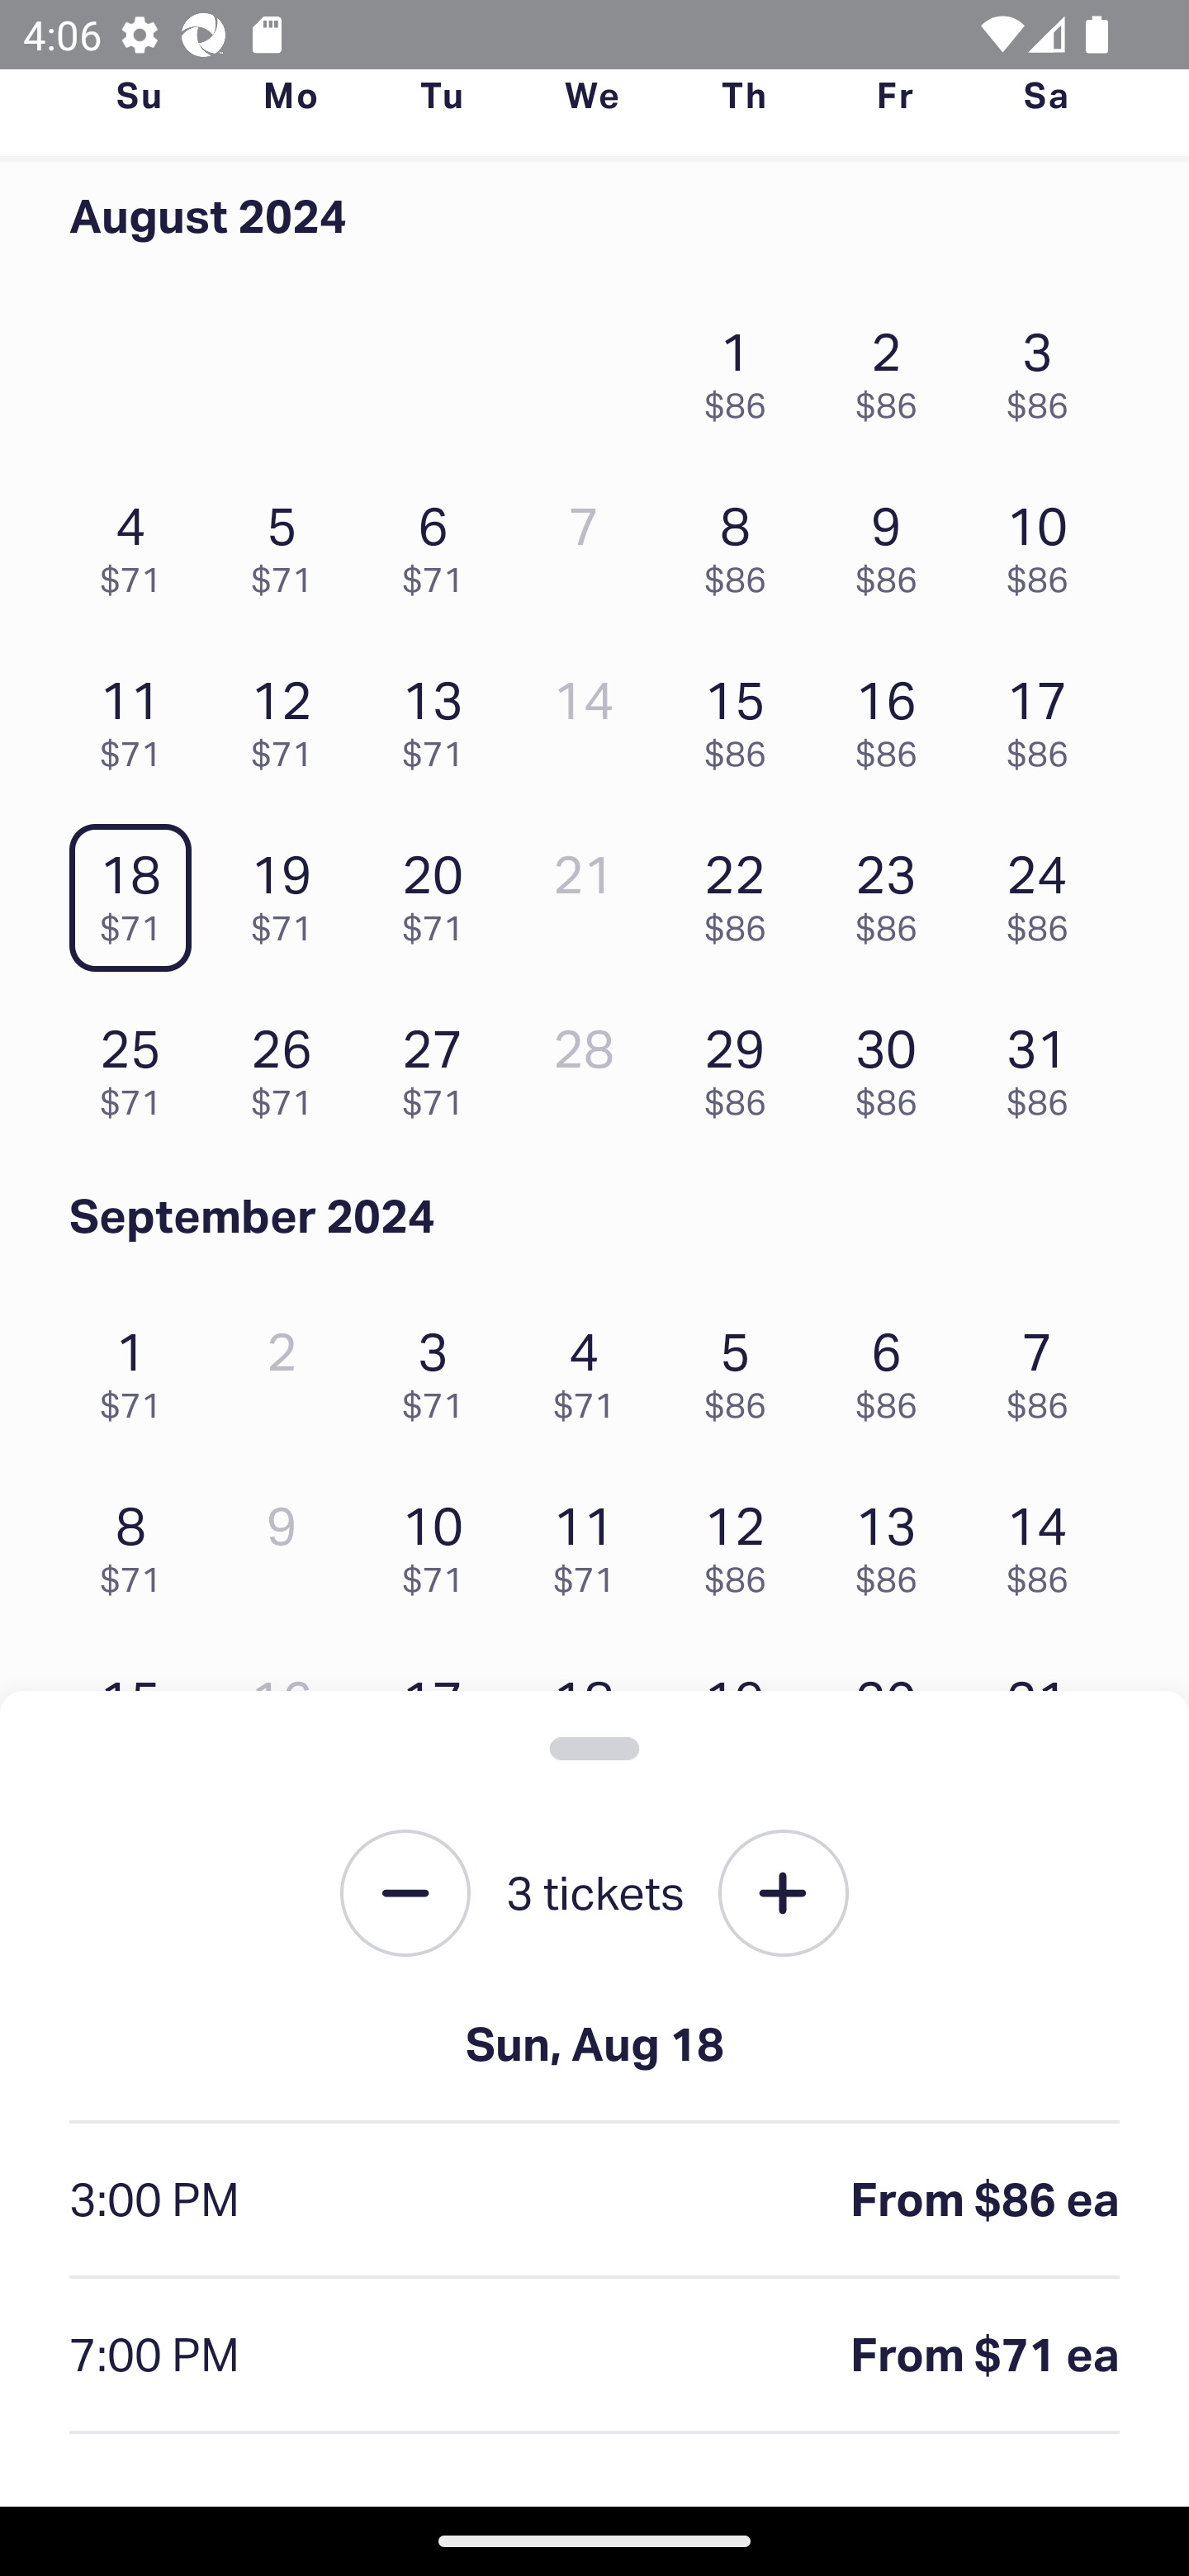  I want to click on 16 $86, so click(894, 716).